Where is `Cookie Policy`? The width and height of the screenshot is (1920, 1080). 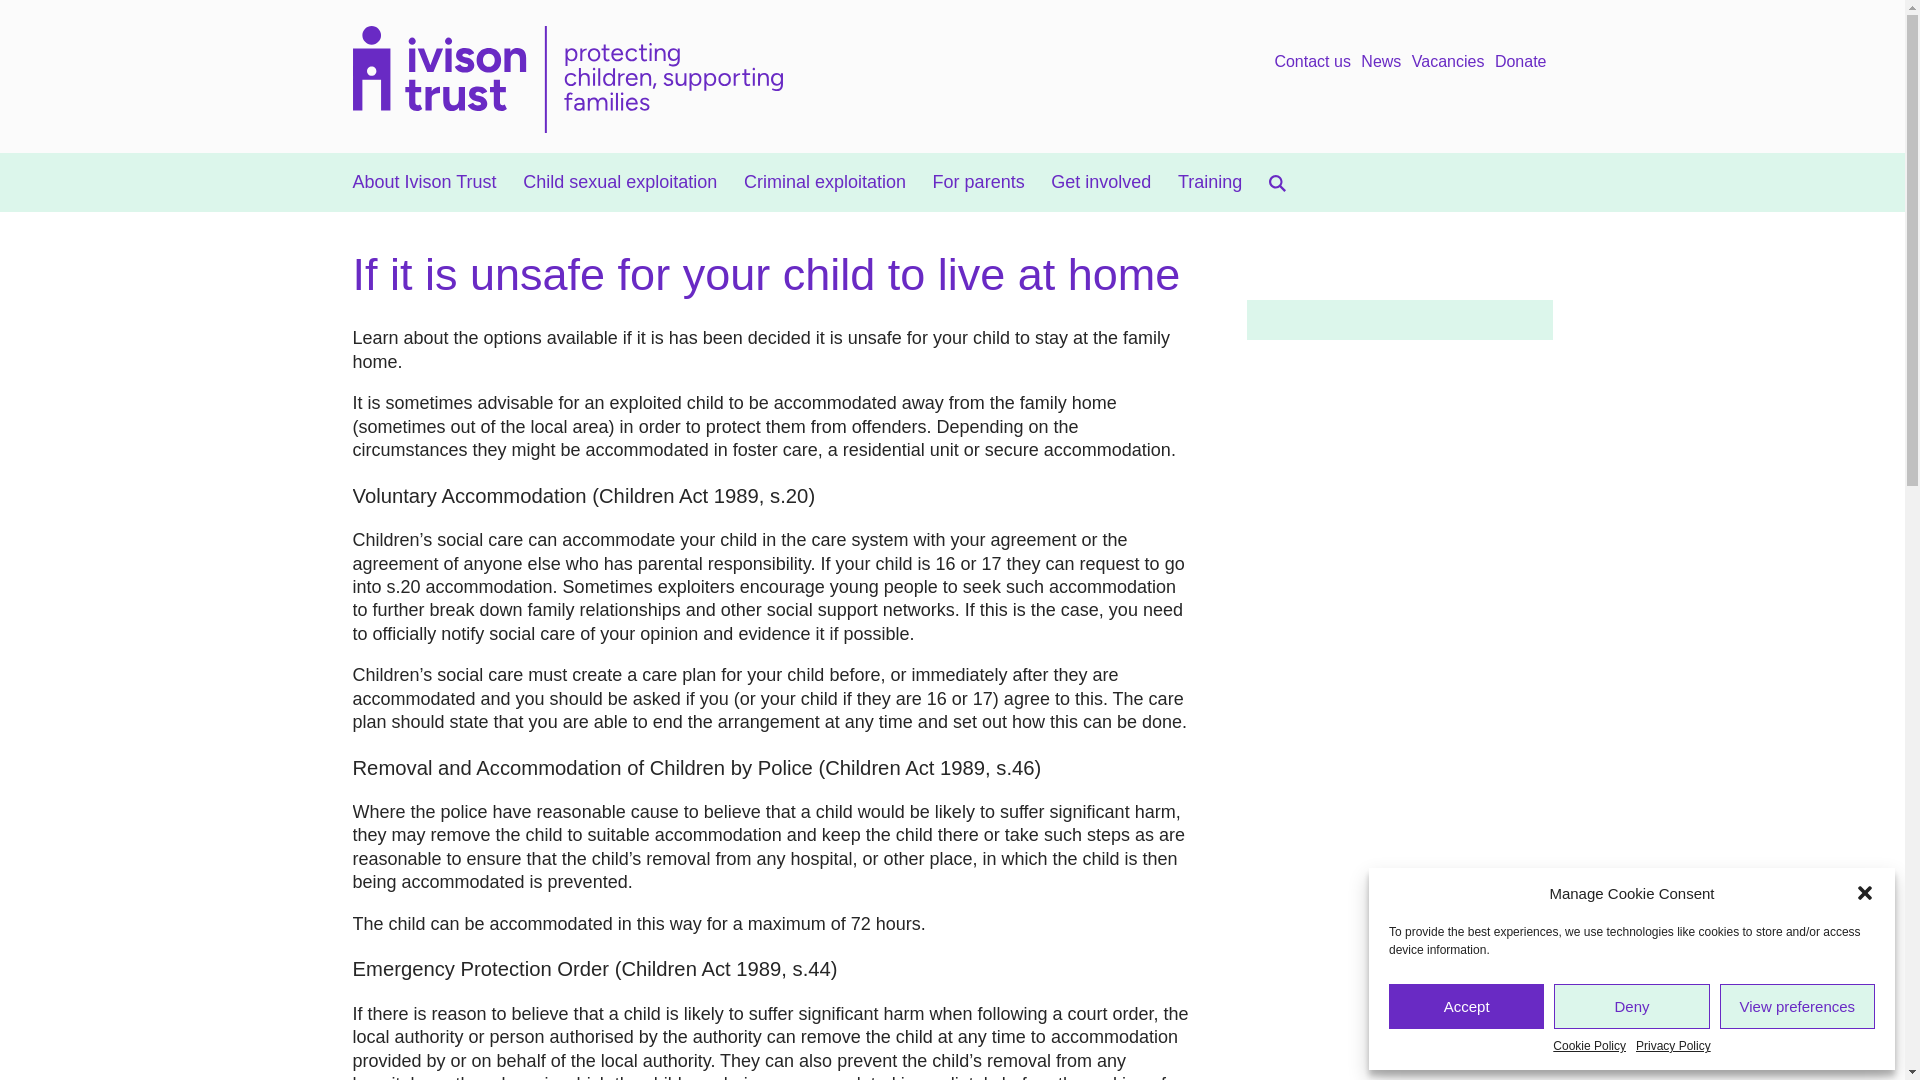
Cookie Policy is located at coordinates (1590, 1046).